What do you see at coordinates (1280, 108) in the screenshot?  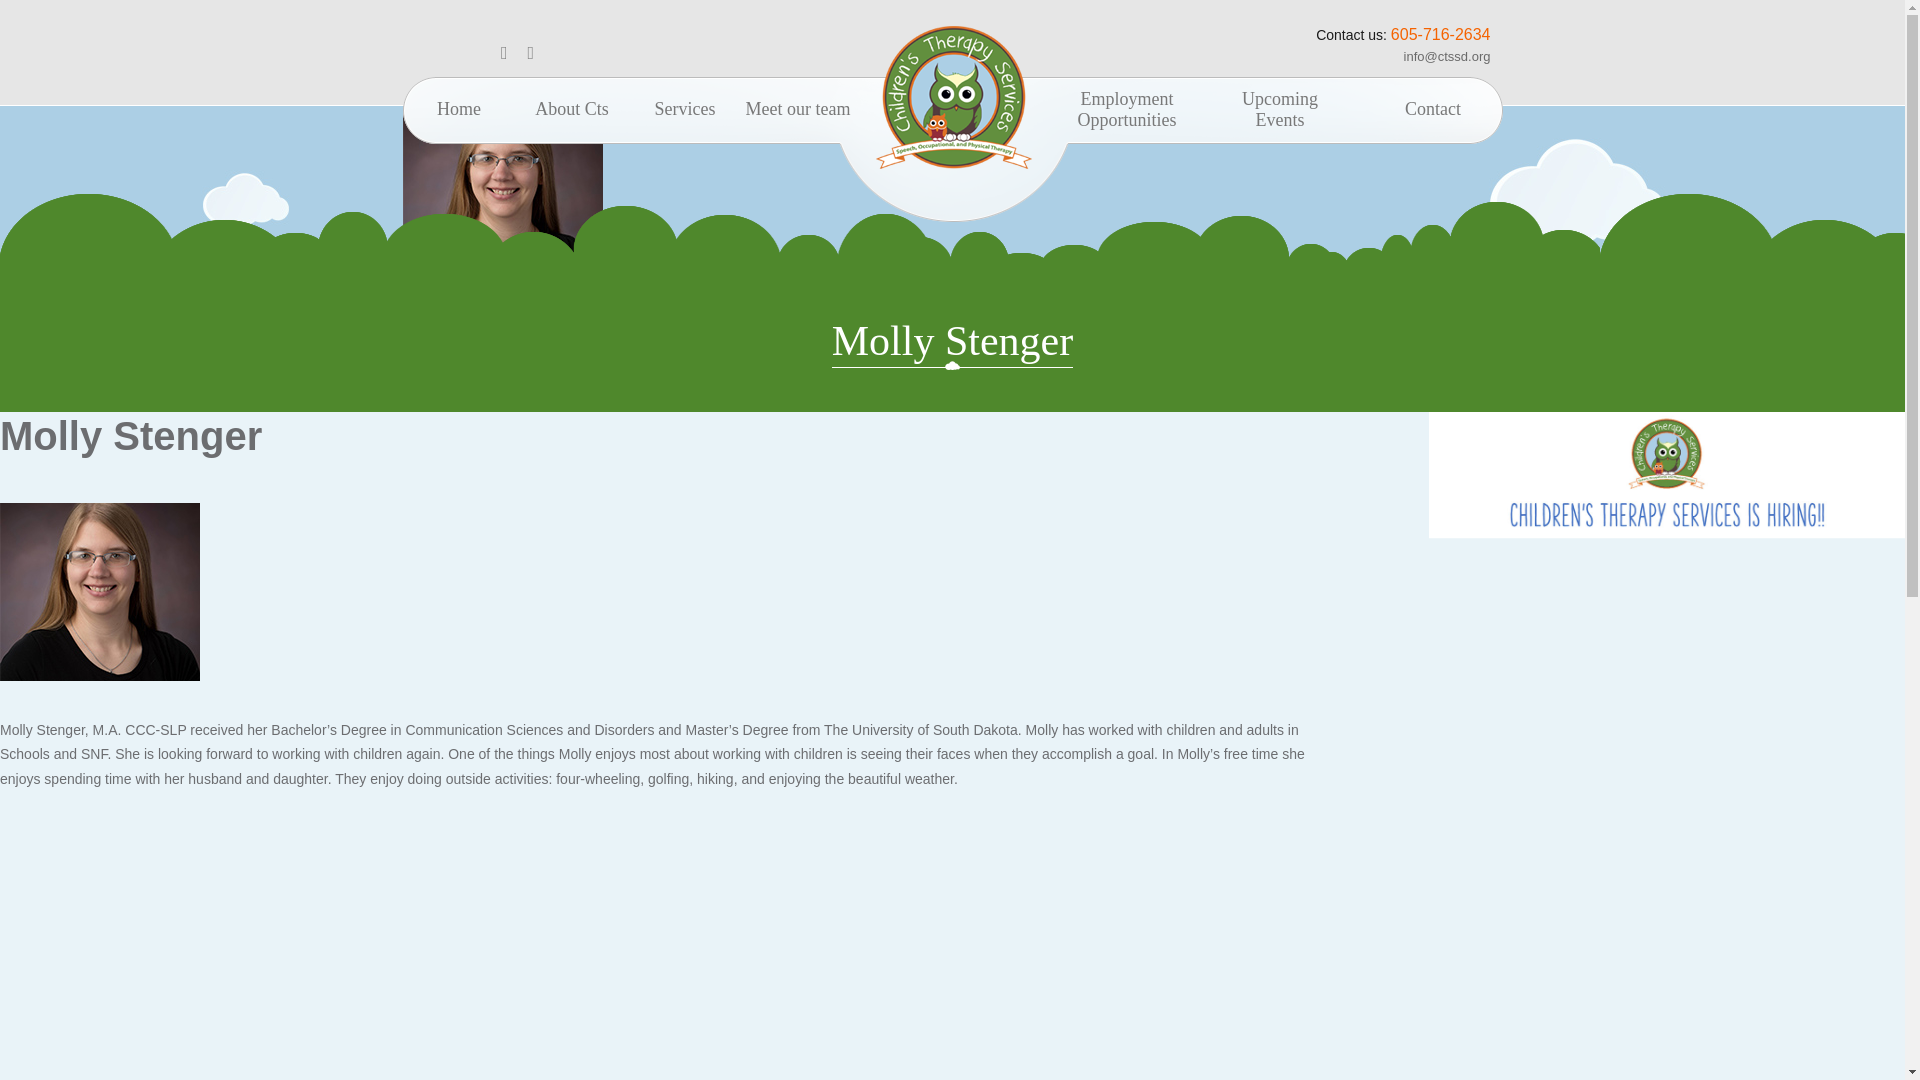 I see `Upcoming Events` at bounding box center [1280, 108].